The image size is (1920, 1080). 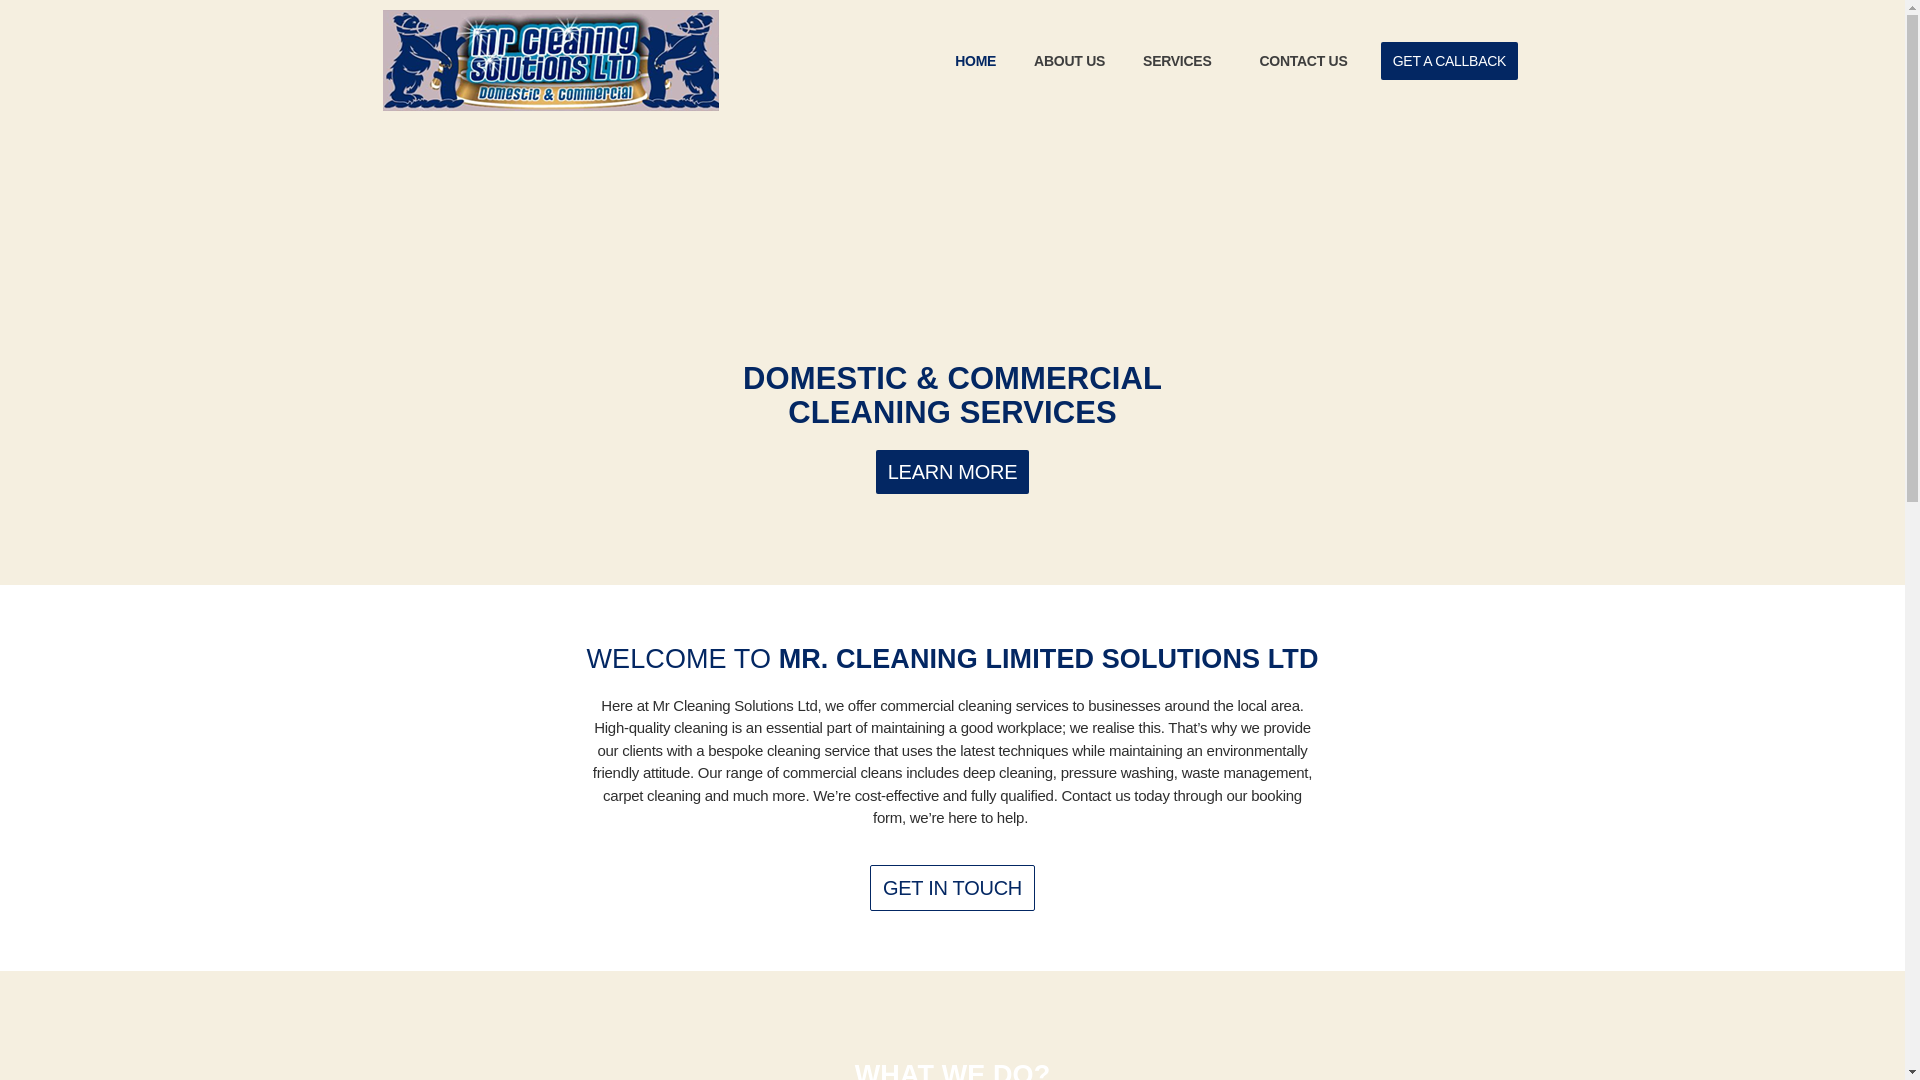 What do you see at coordinates (974, 60) in the screenshot?
I see `HOME` at bounding box center [974, 60].